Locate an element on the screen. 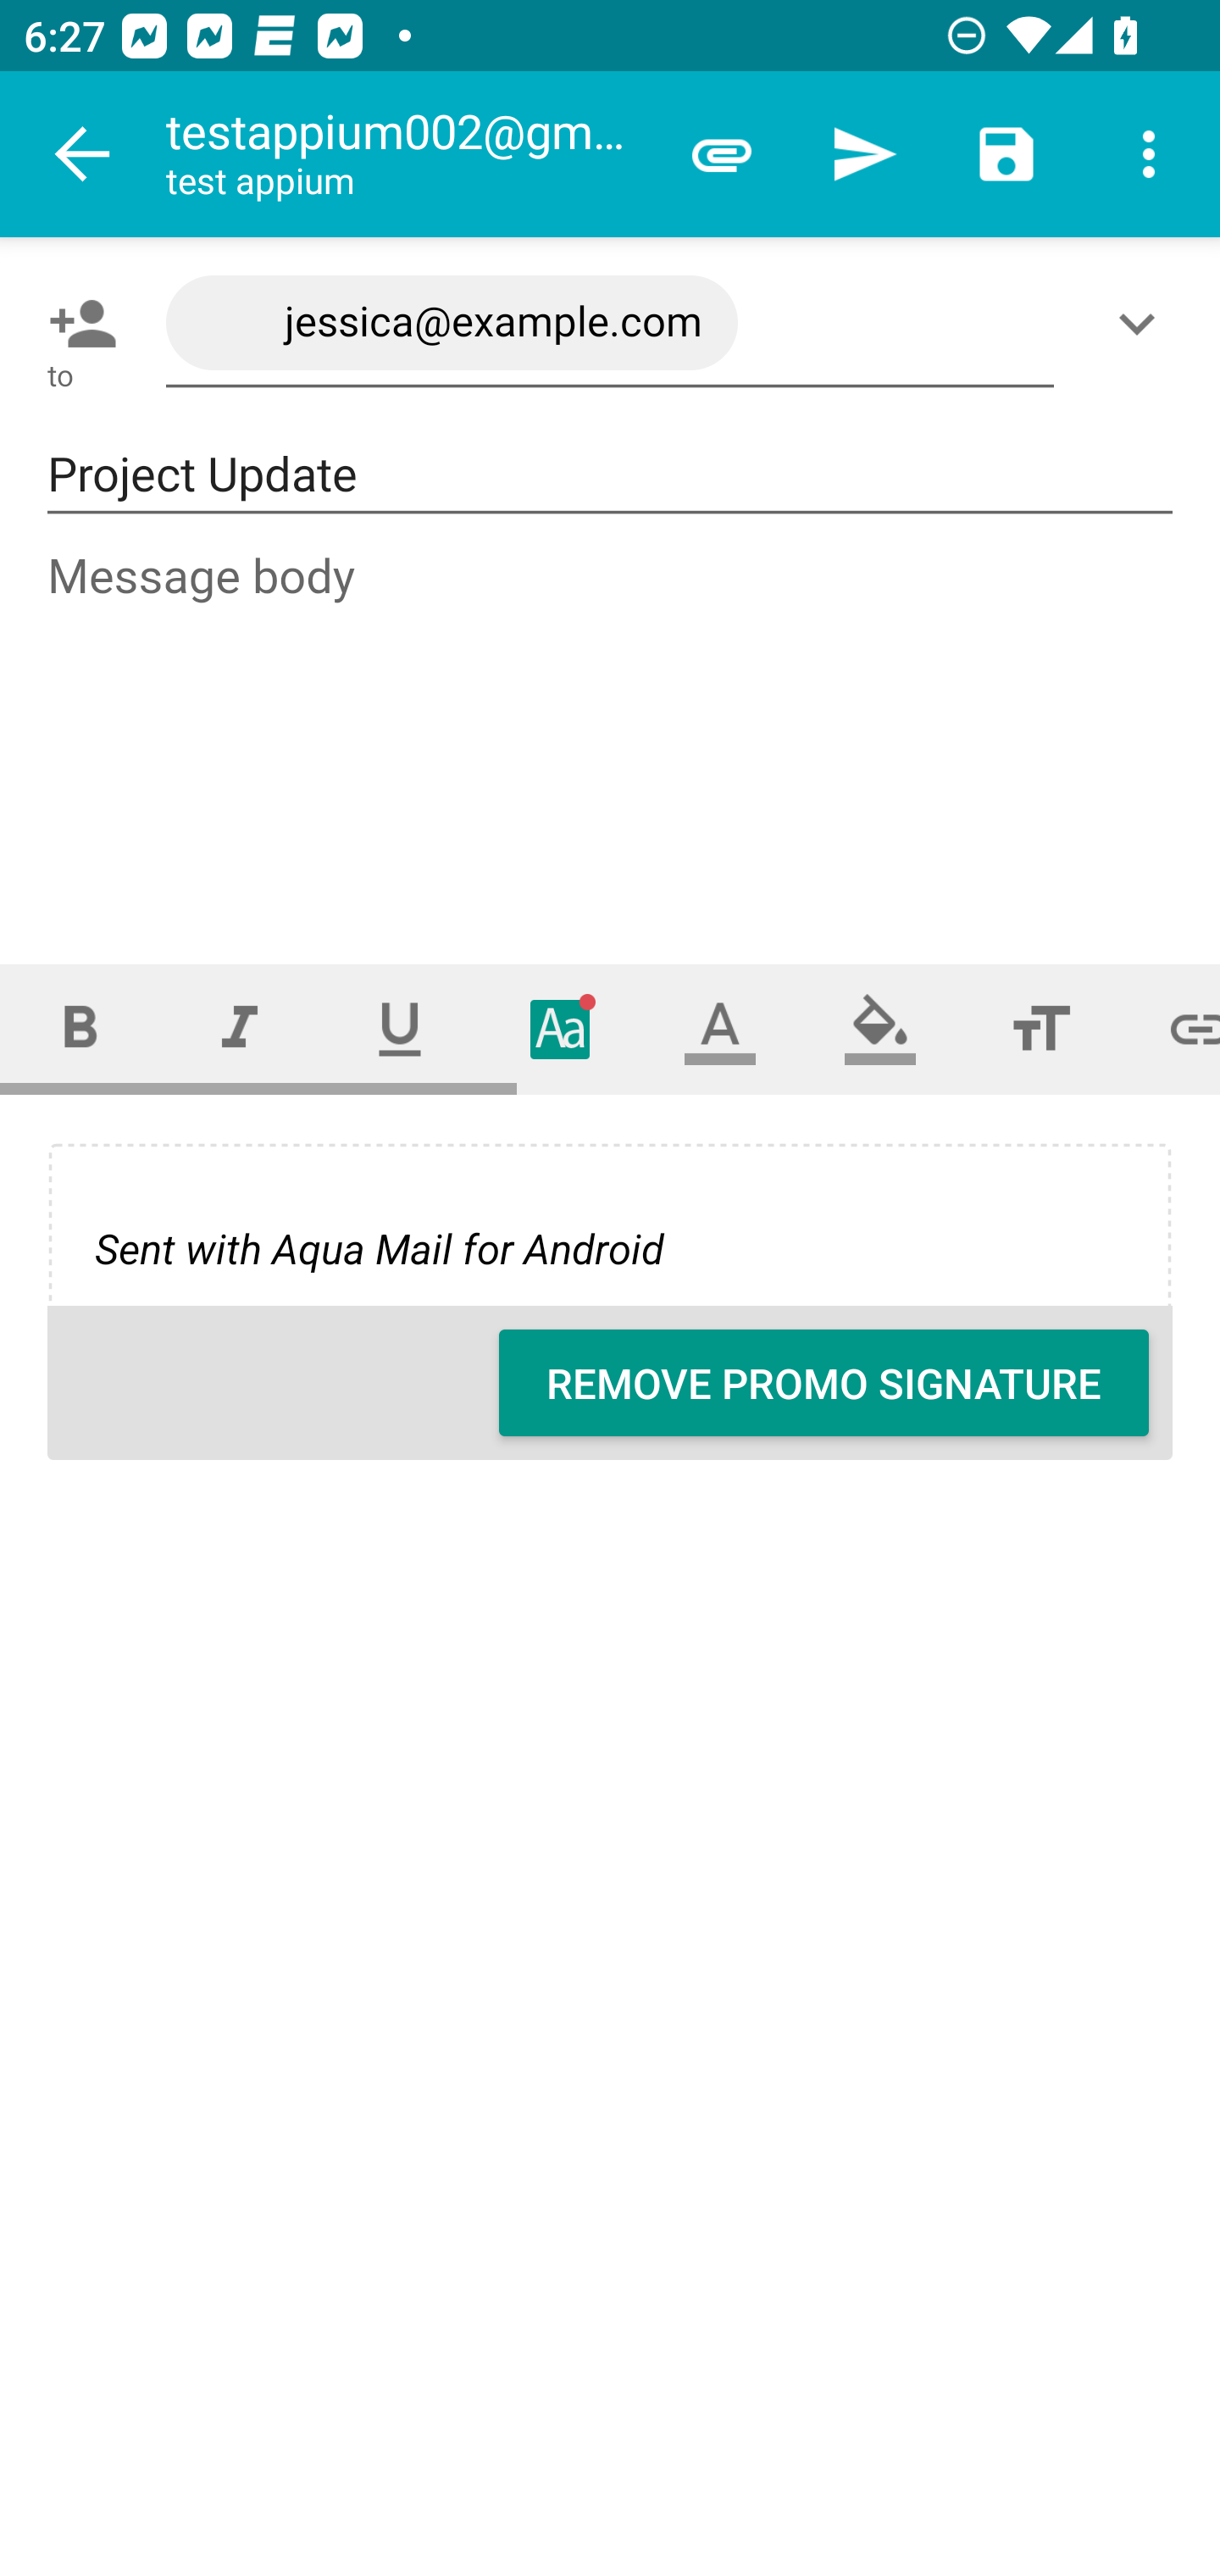  REMOVE PROMO SIGNATURE is located at coordinates (823, 1383).